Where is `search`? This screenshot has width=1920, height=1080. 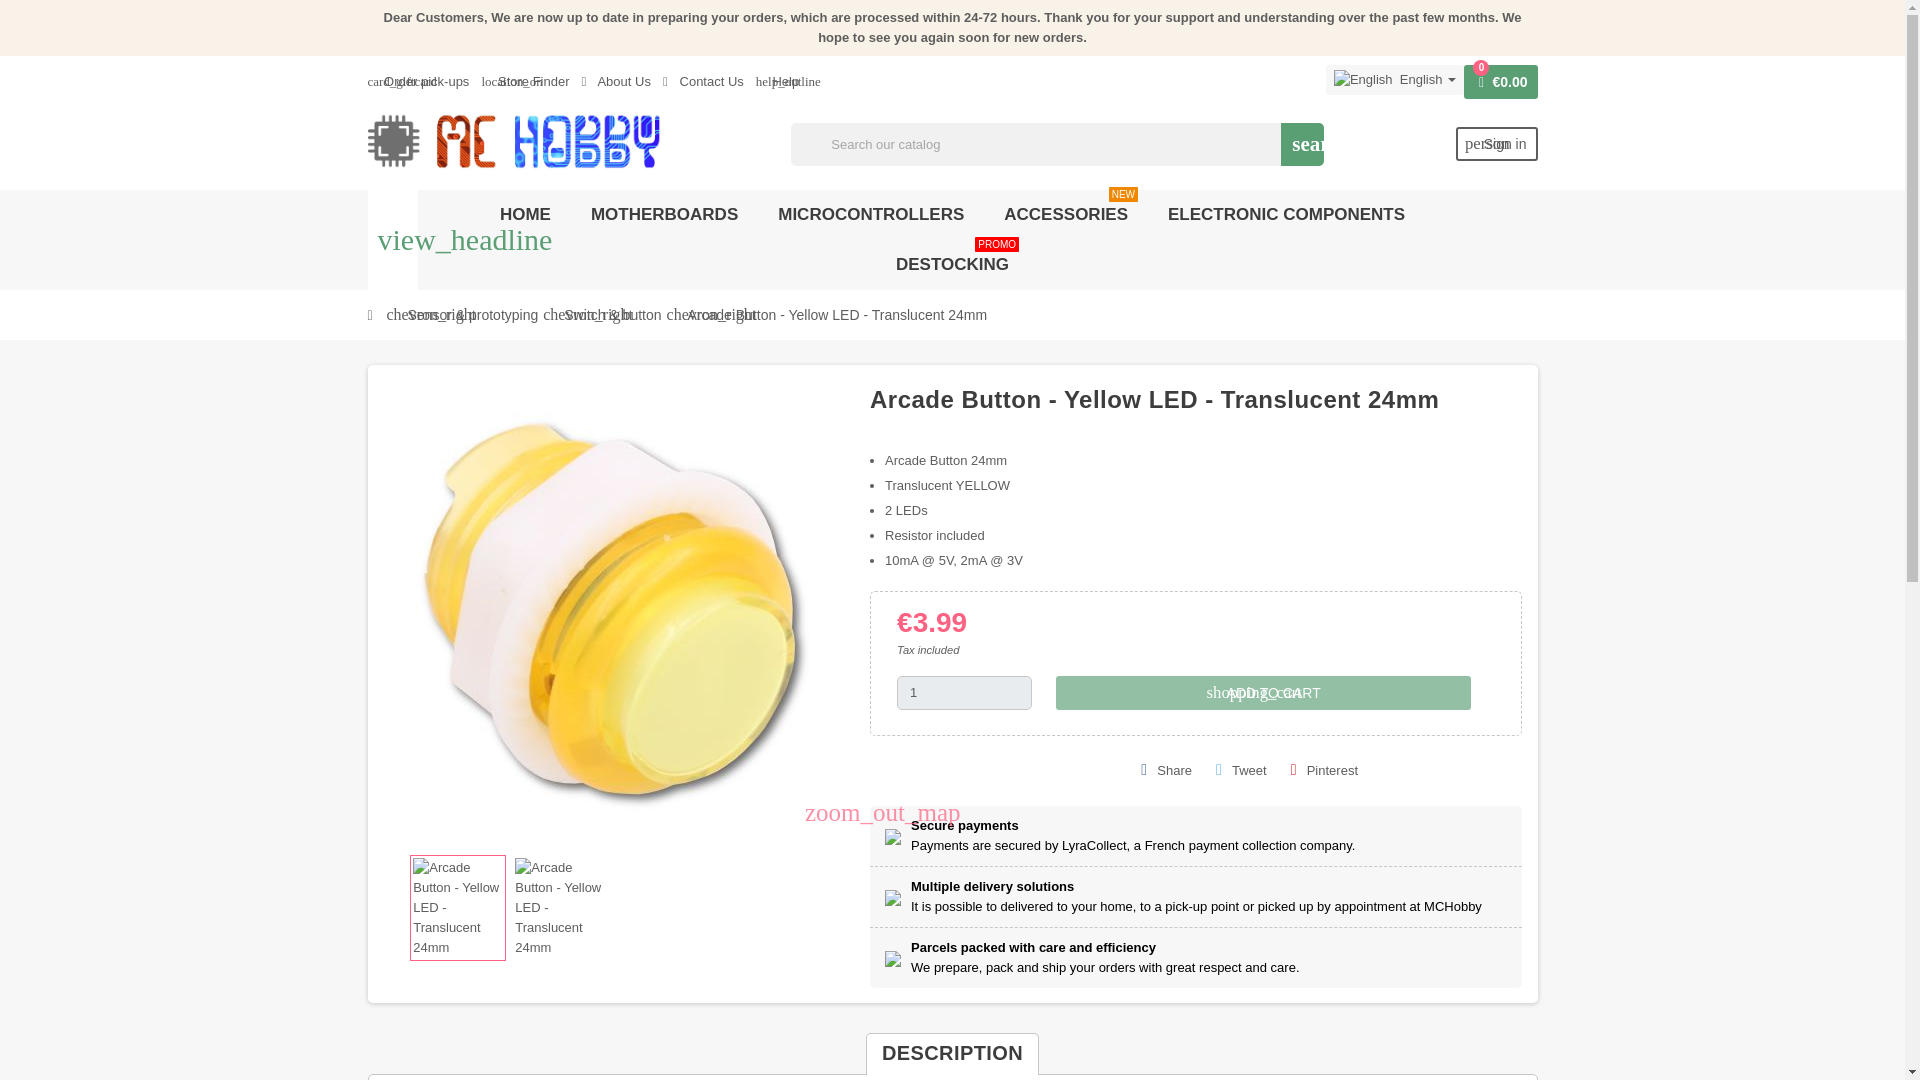 search is located at coordinates (1286, 214).